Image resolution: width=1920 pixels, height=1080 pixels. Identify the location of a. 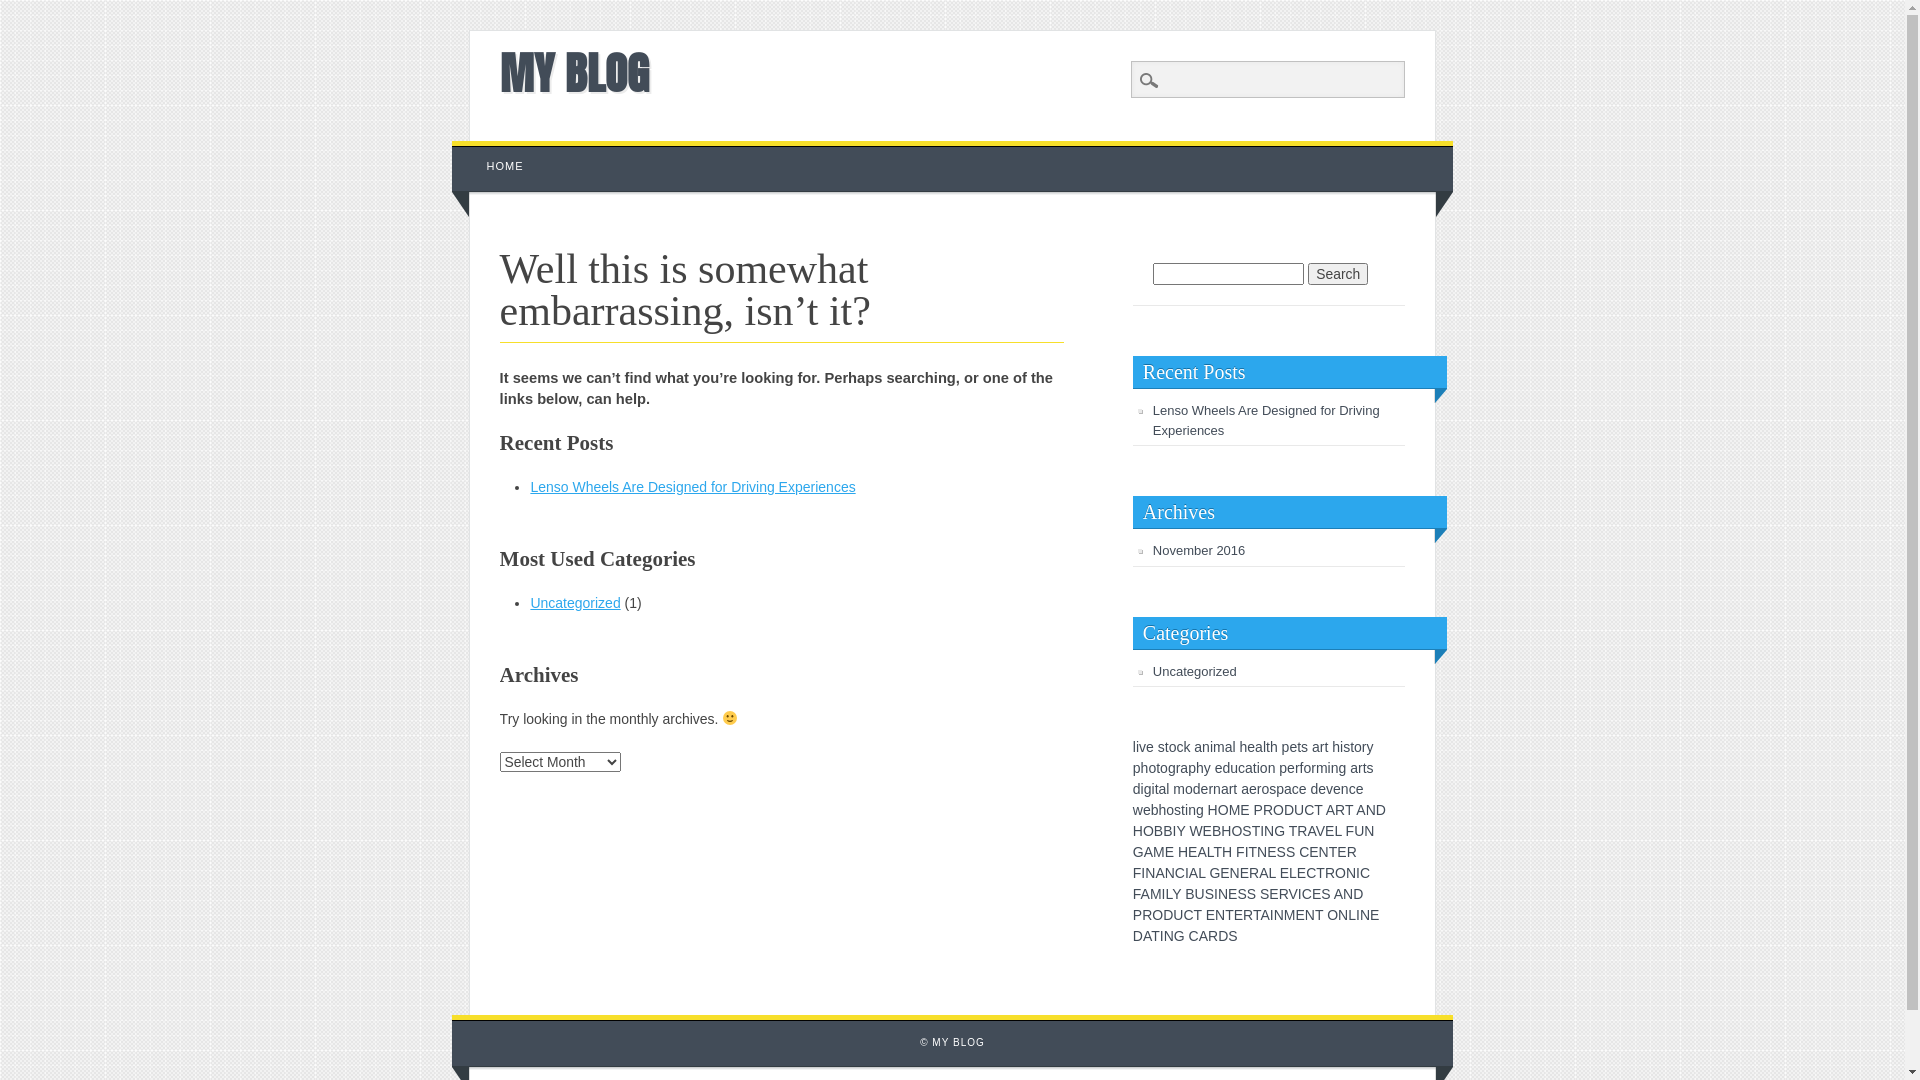
(1184, 768).